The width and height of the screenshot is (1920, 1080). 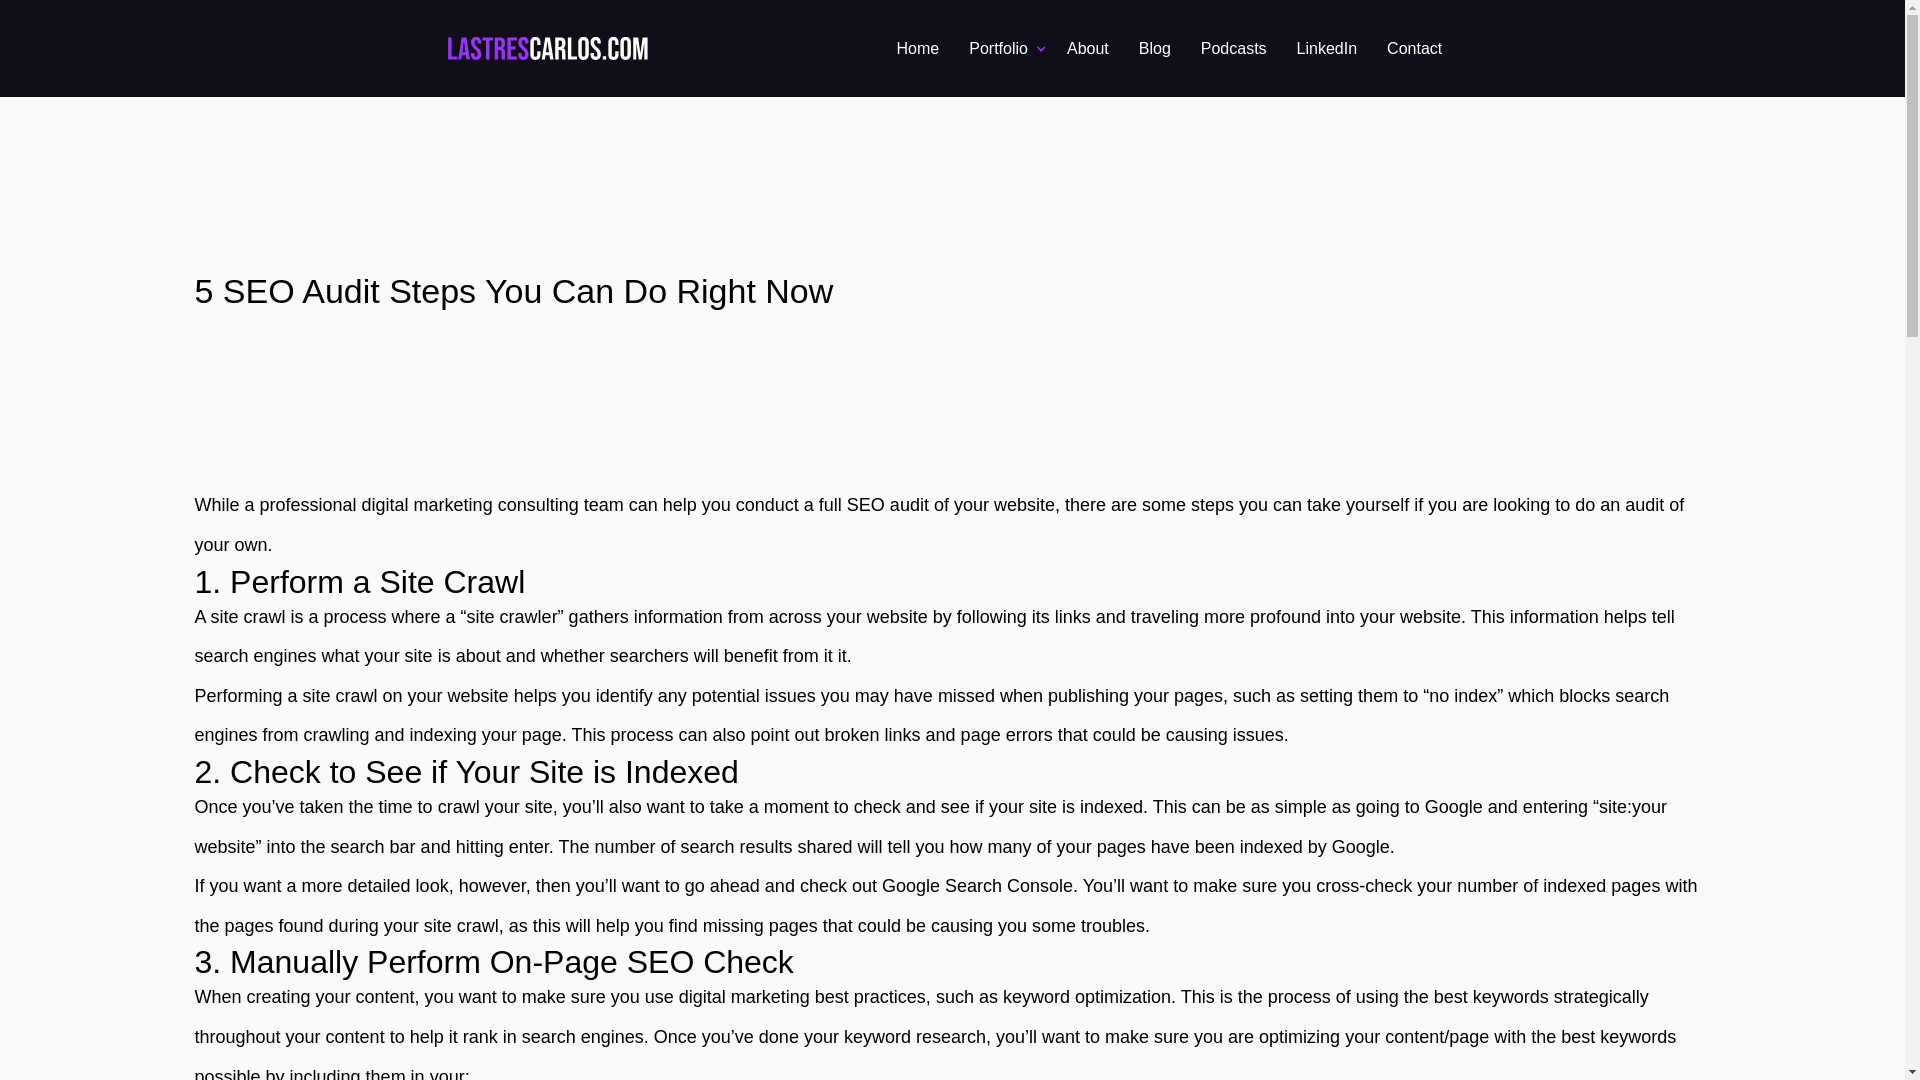 What do you see at coordinates (1088, 48) in the screenshot?
I see `About` at bounding box center [1088, 48].